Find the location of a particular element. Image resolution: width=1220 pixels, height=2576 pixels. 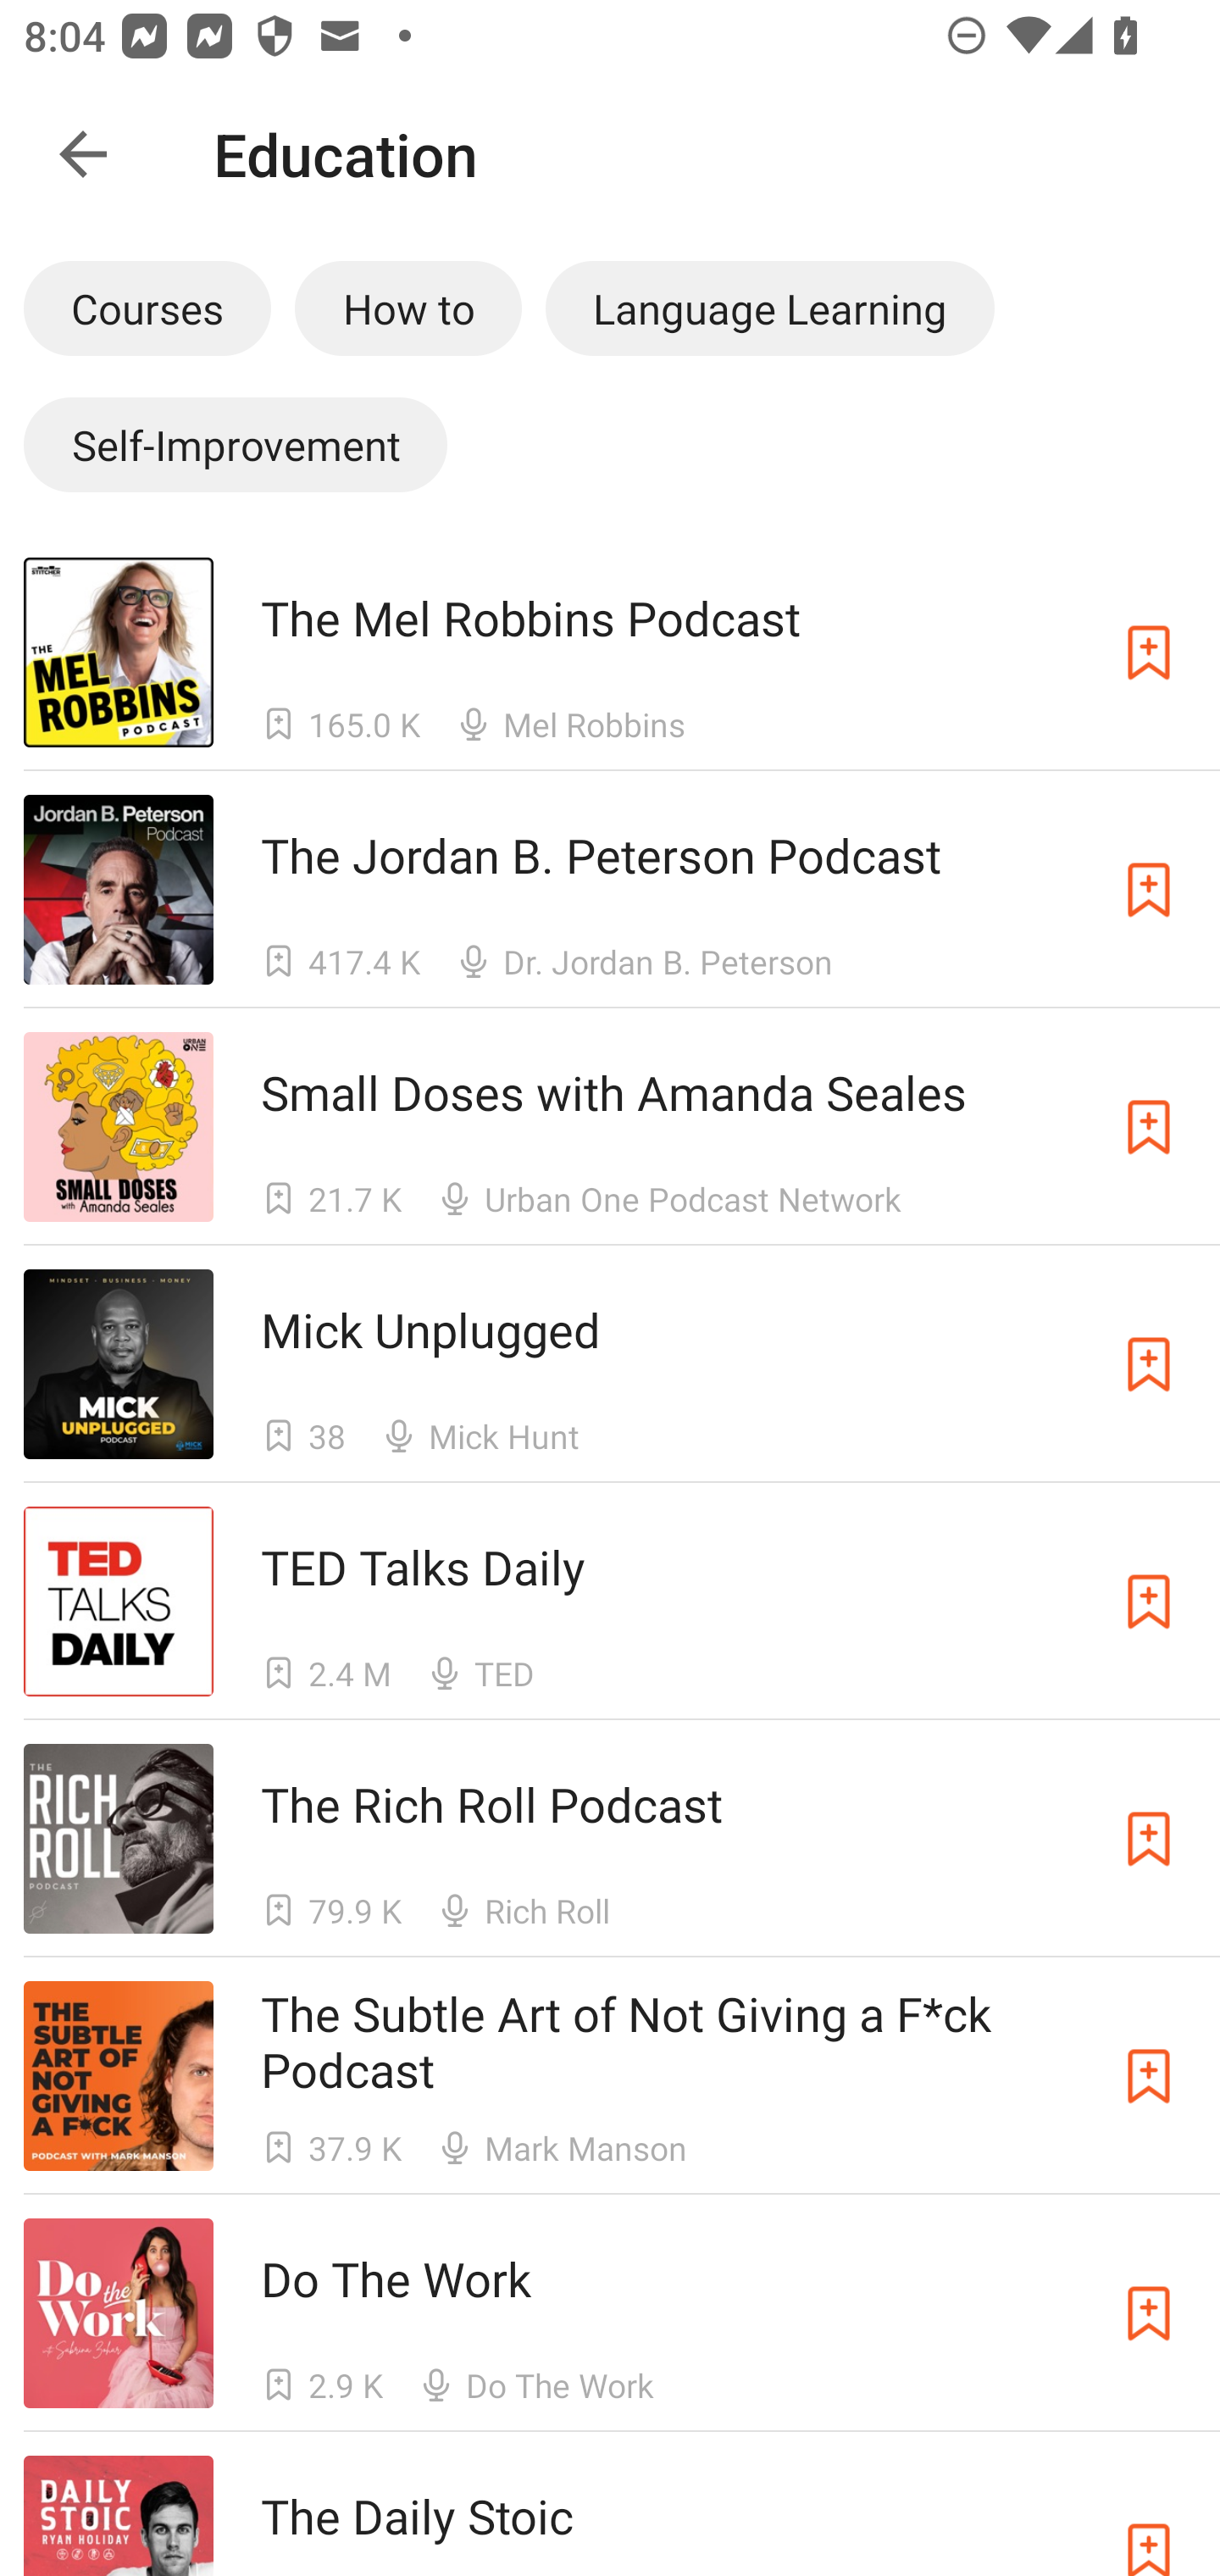

Subscribe is located at coordinates (1149, 1602).